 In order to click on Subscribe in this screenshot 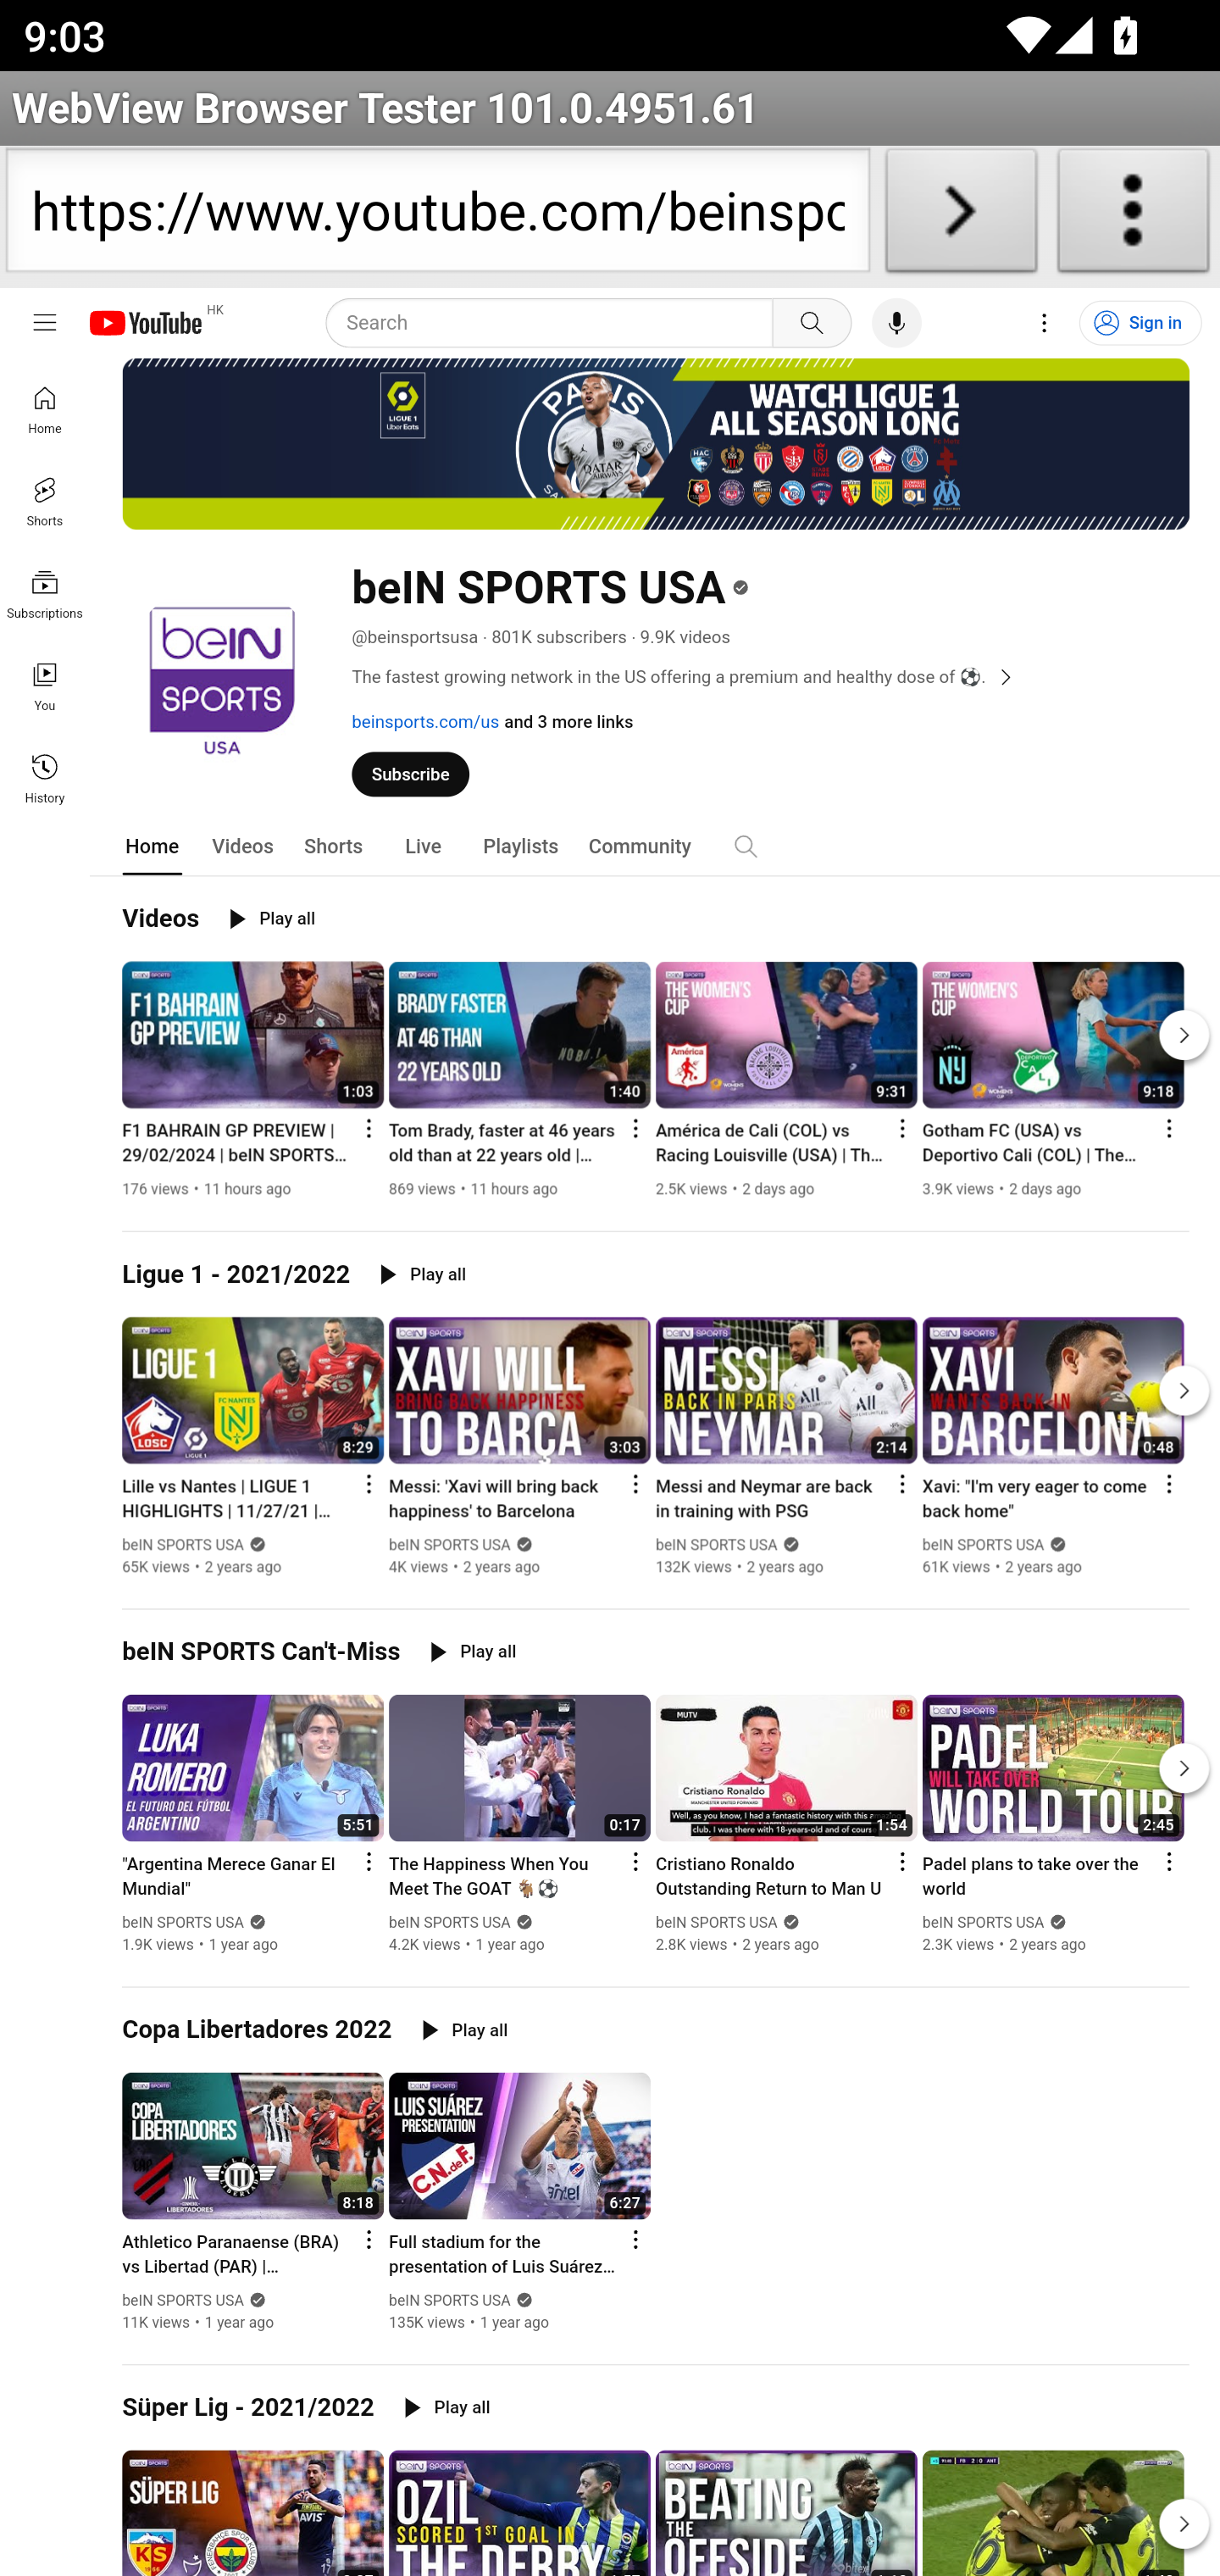, I will do `click(410, 774)`.